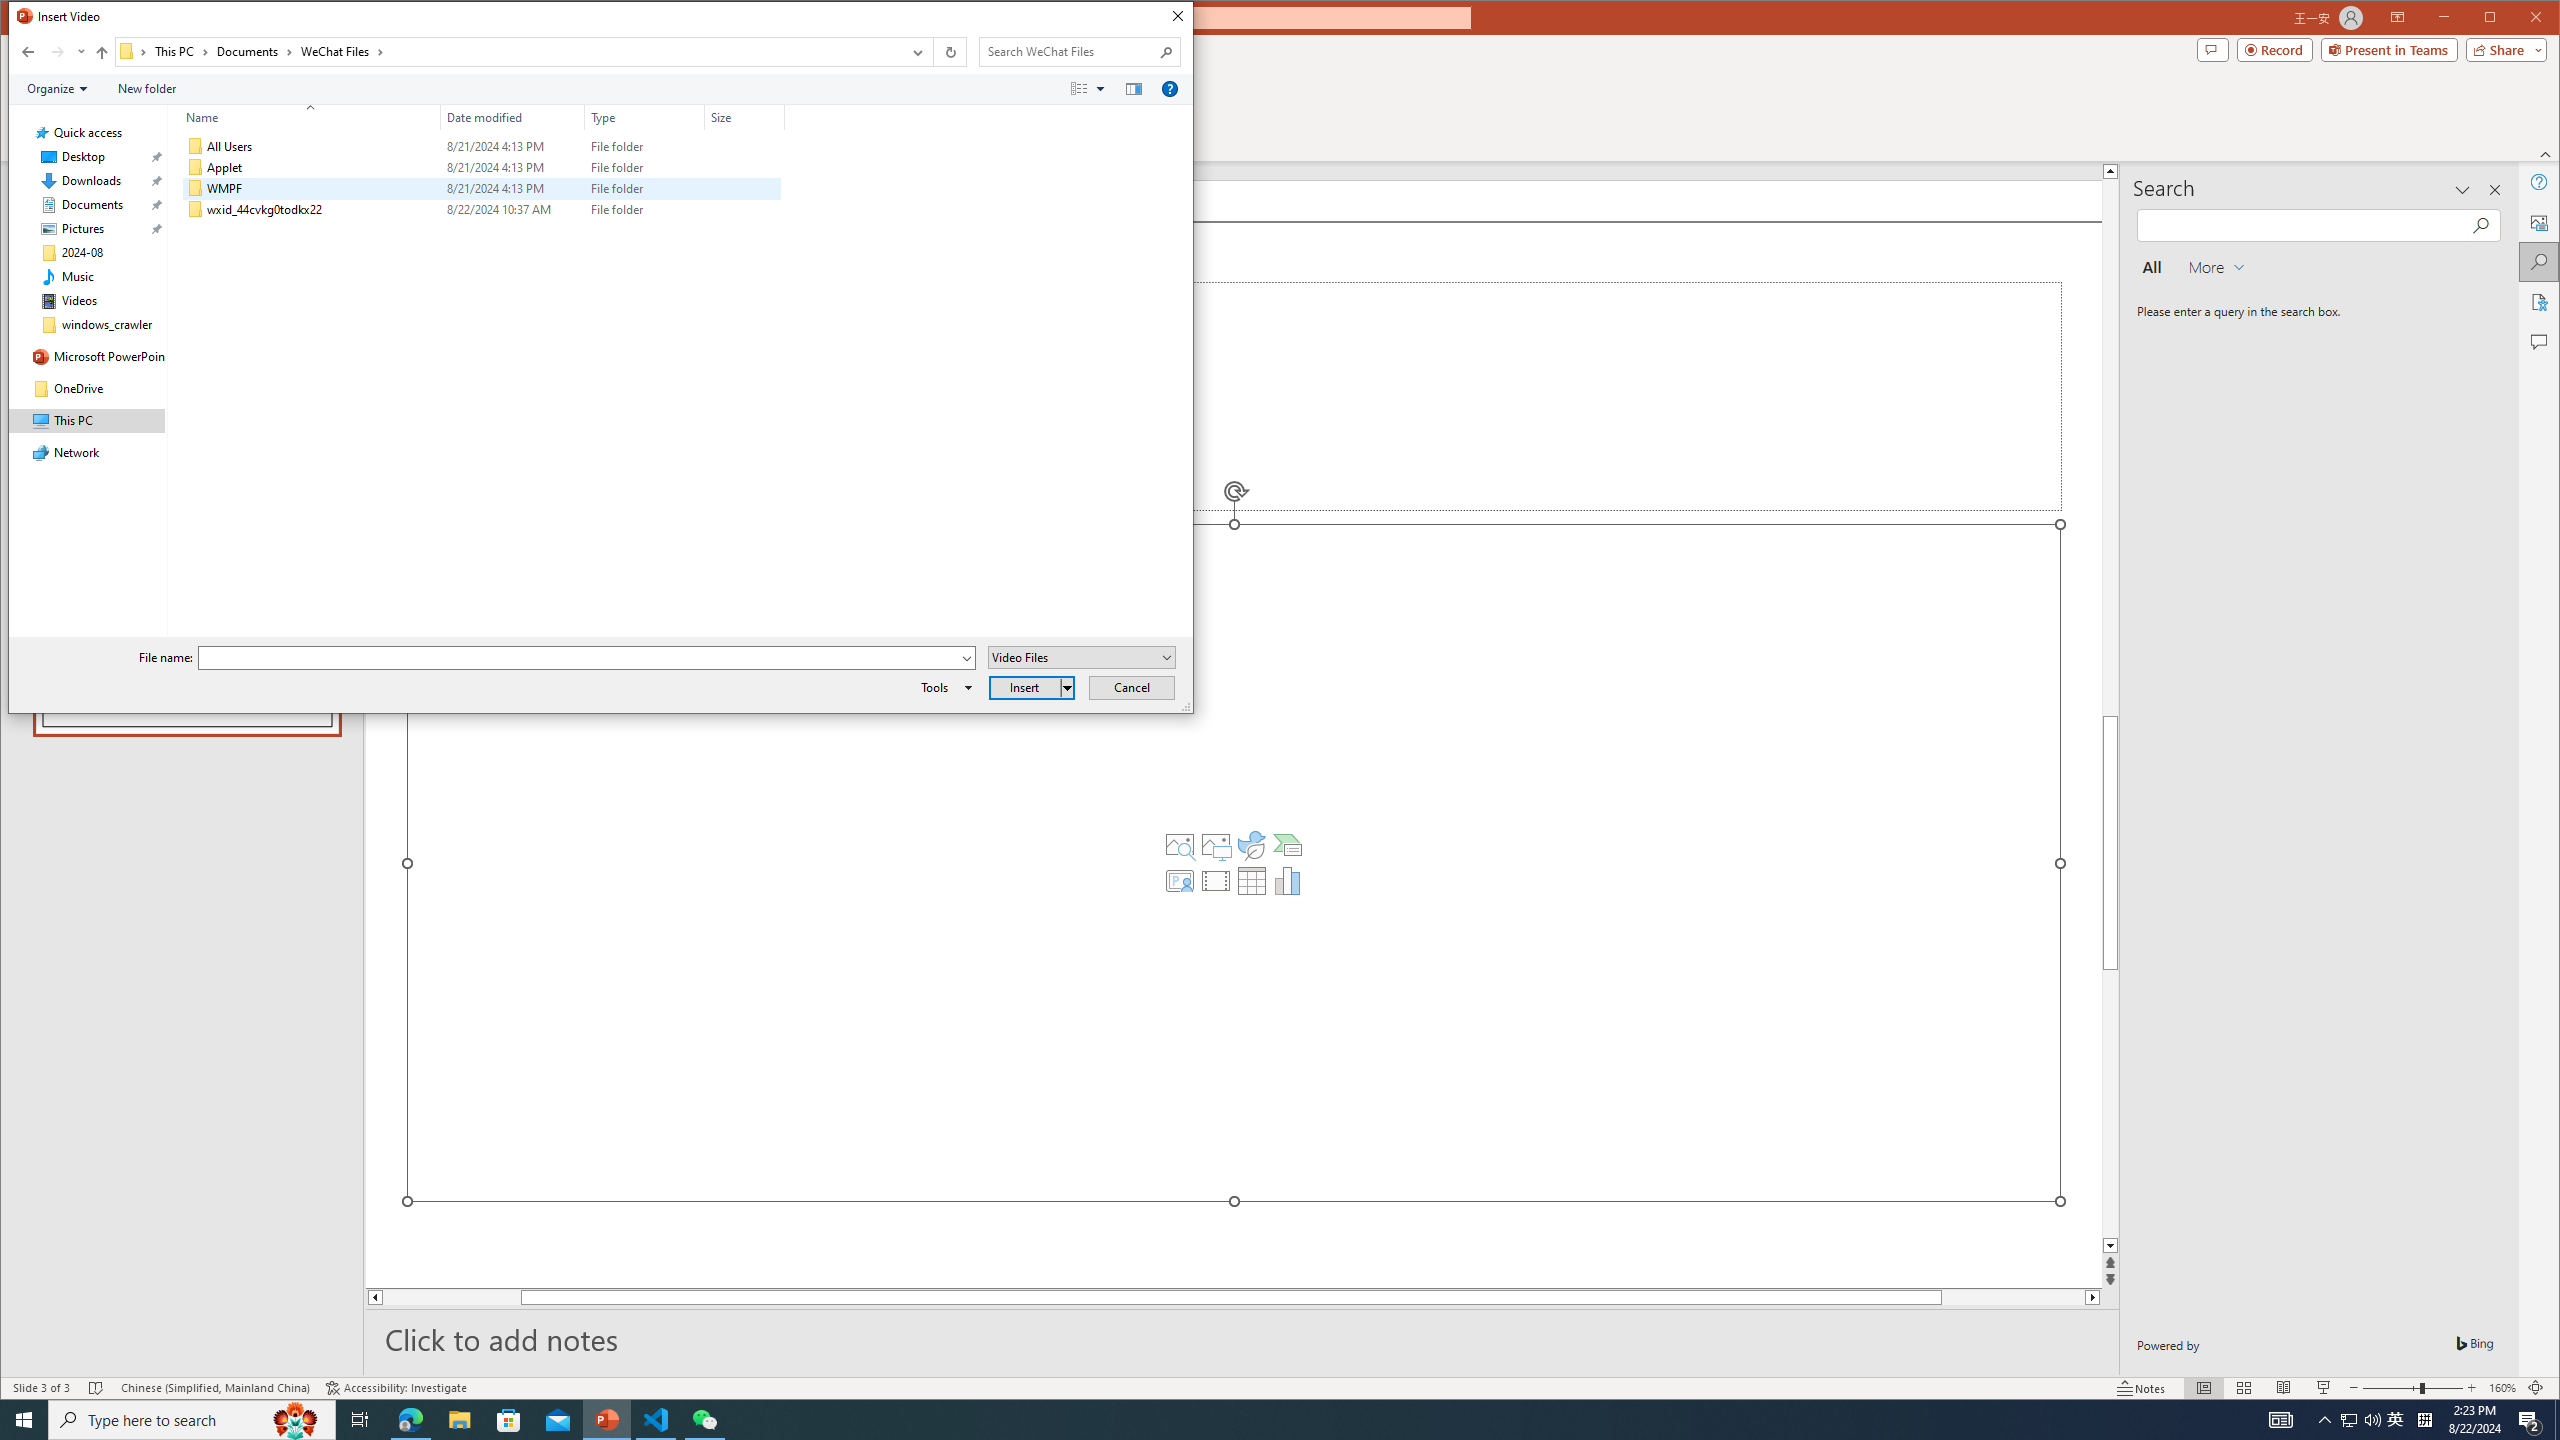 Image resolution: width=2560 pixels, height=1440 pixels. Describe the element at coordinates (410, 1420) in the screenshot. I see `Microsoft Edge - 1 running window` at that location.